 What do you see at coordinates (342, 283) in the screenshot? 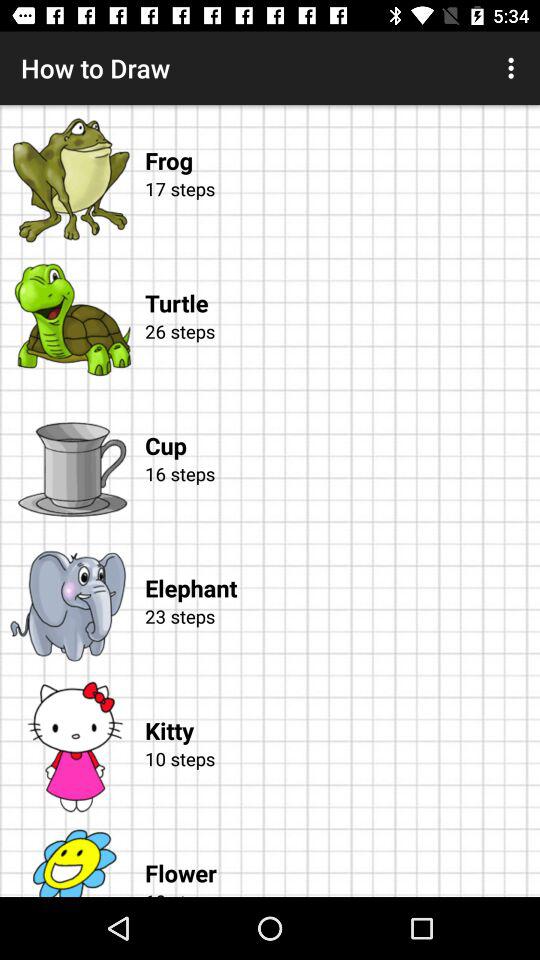
I see `tap the turtle icon` at bounding box center [342, 283].